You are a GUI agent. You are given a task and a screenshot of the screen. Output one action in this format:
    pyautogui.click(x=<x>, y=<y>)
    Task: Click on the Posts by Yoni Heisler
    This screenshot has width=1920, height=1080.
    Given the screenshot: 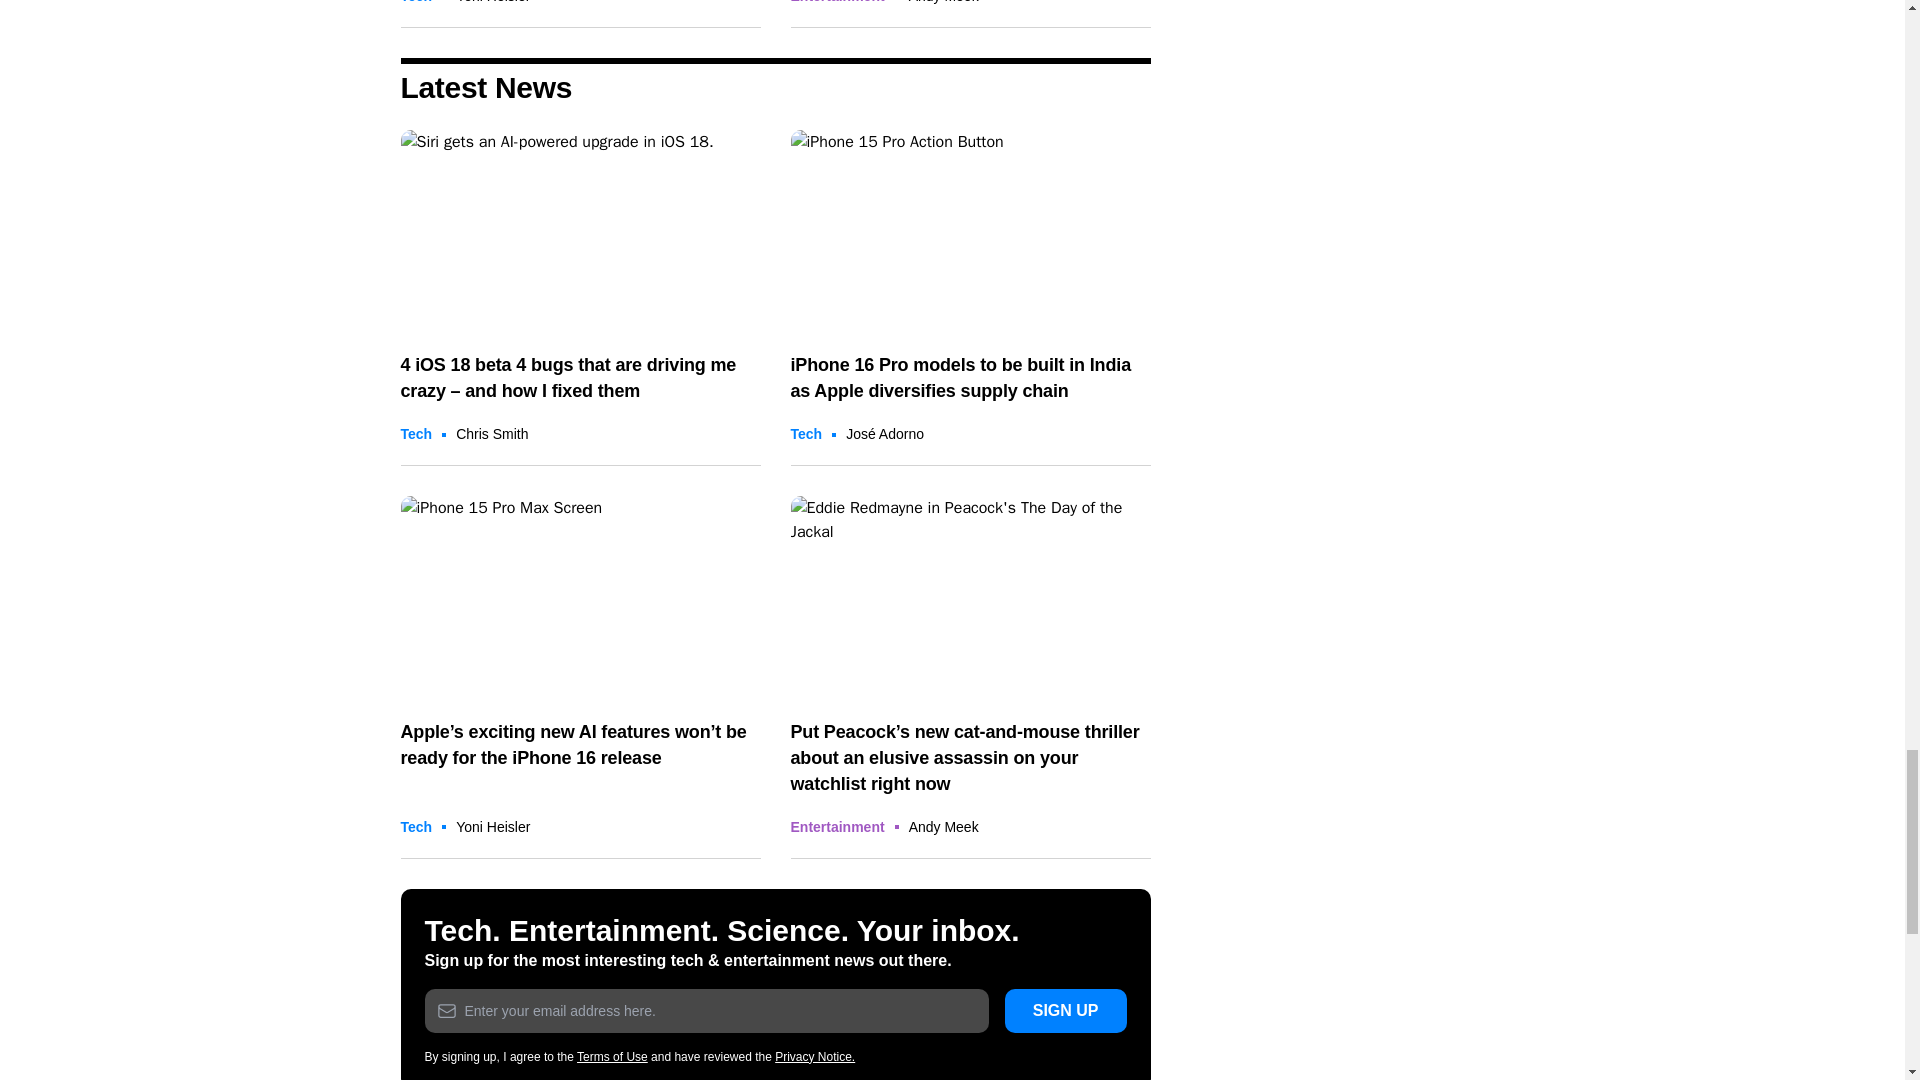 What is the action you would take?
    pyautogui.click(x=492, y=2)
    